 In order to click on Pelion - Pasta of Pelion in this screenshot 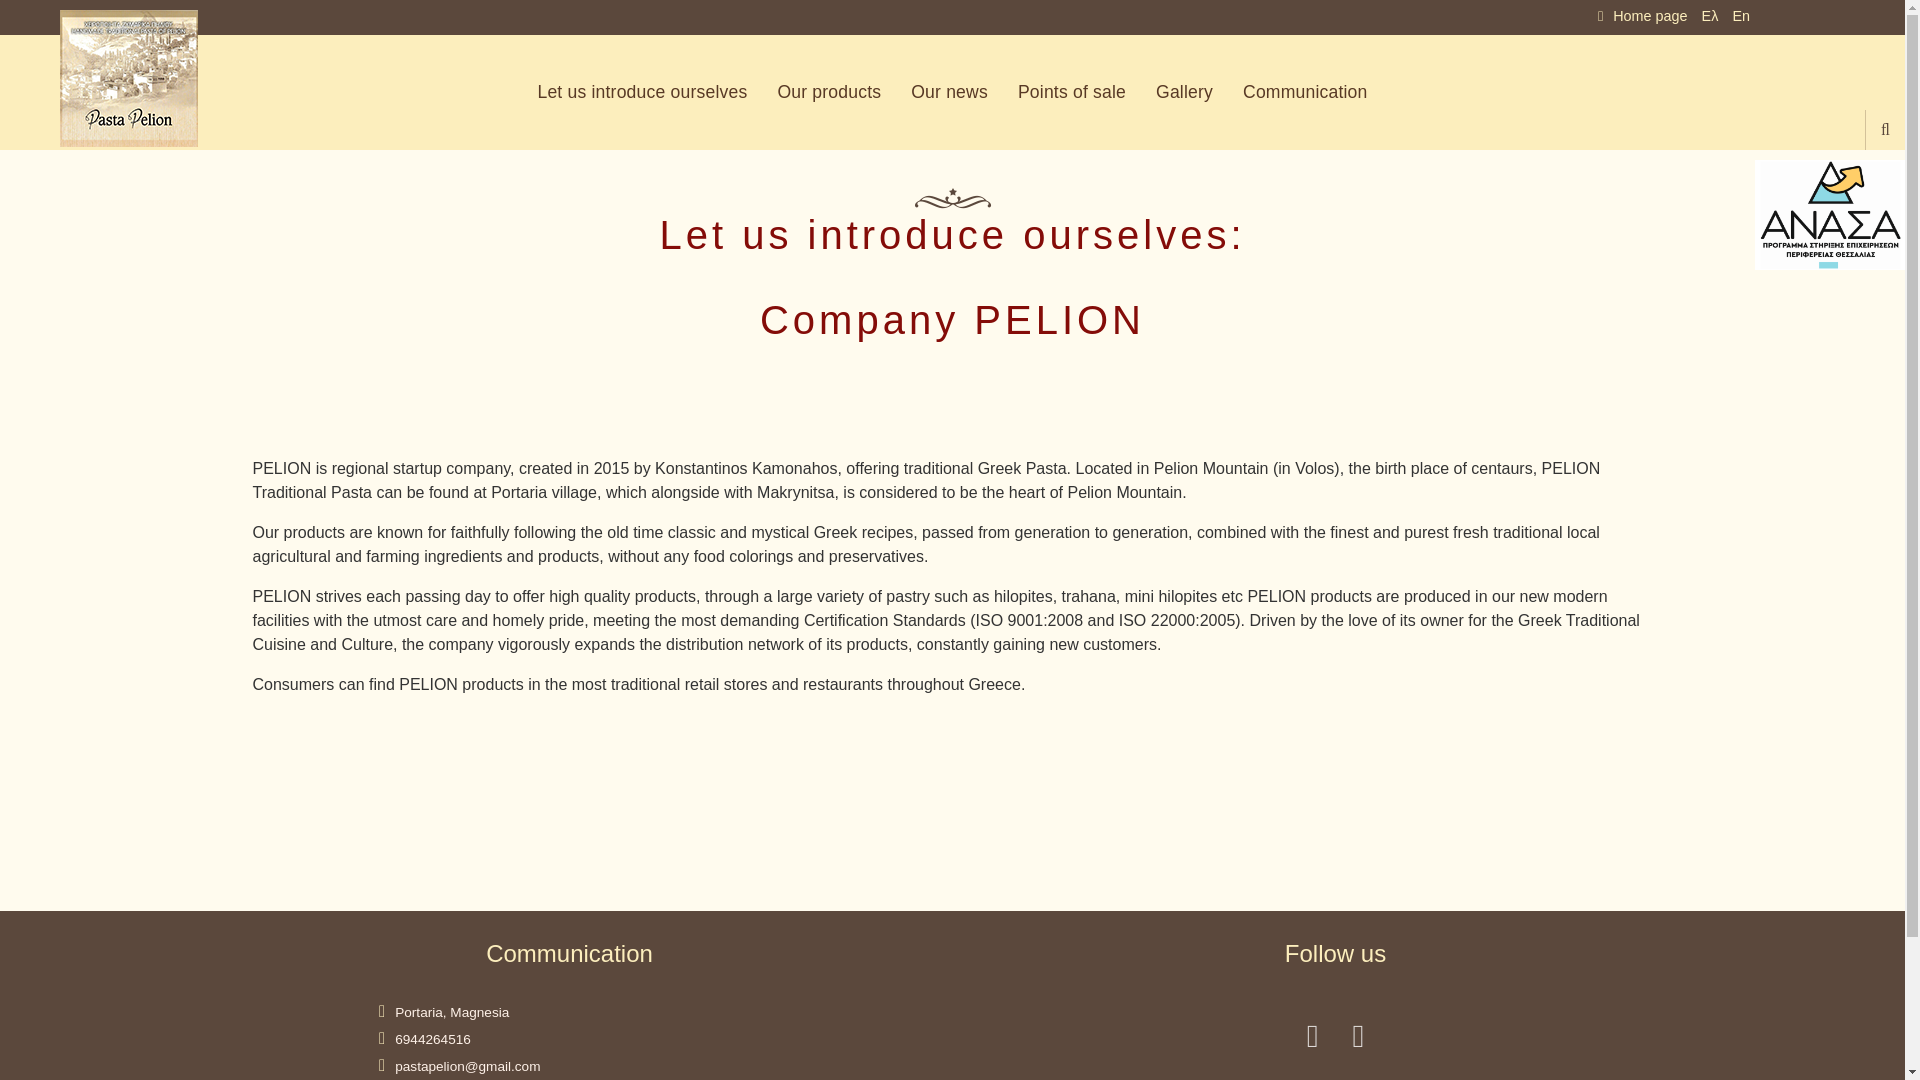, I will do `click(130, 78)`.